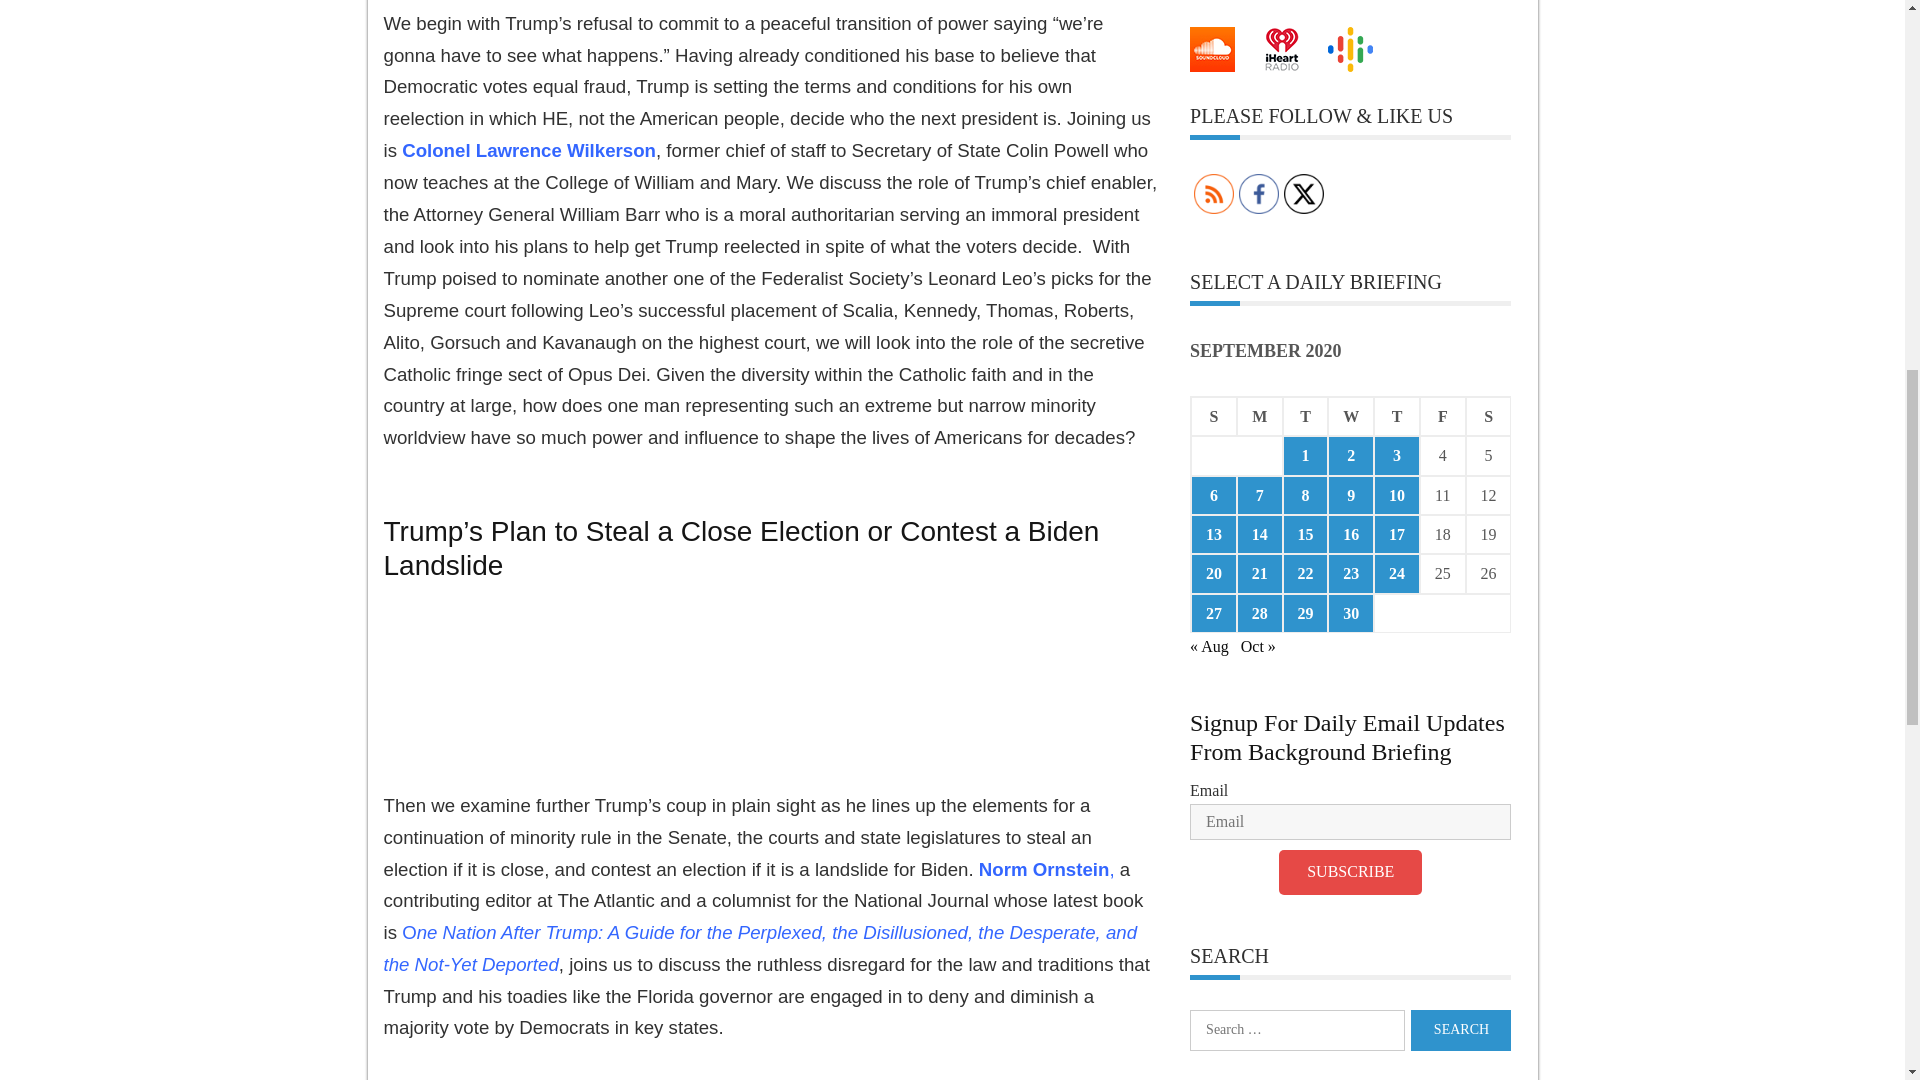 The height and width of the screenshot is (1080, 1920). I want to click on Search, so click(1461, 1030).